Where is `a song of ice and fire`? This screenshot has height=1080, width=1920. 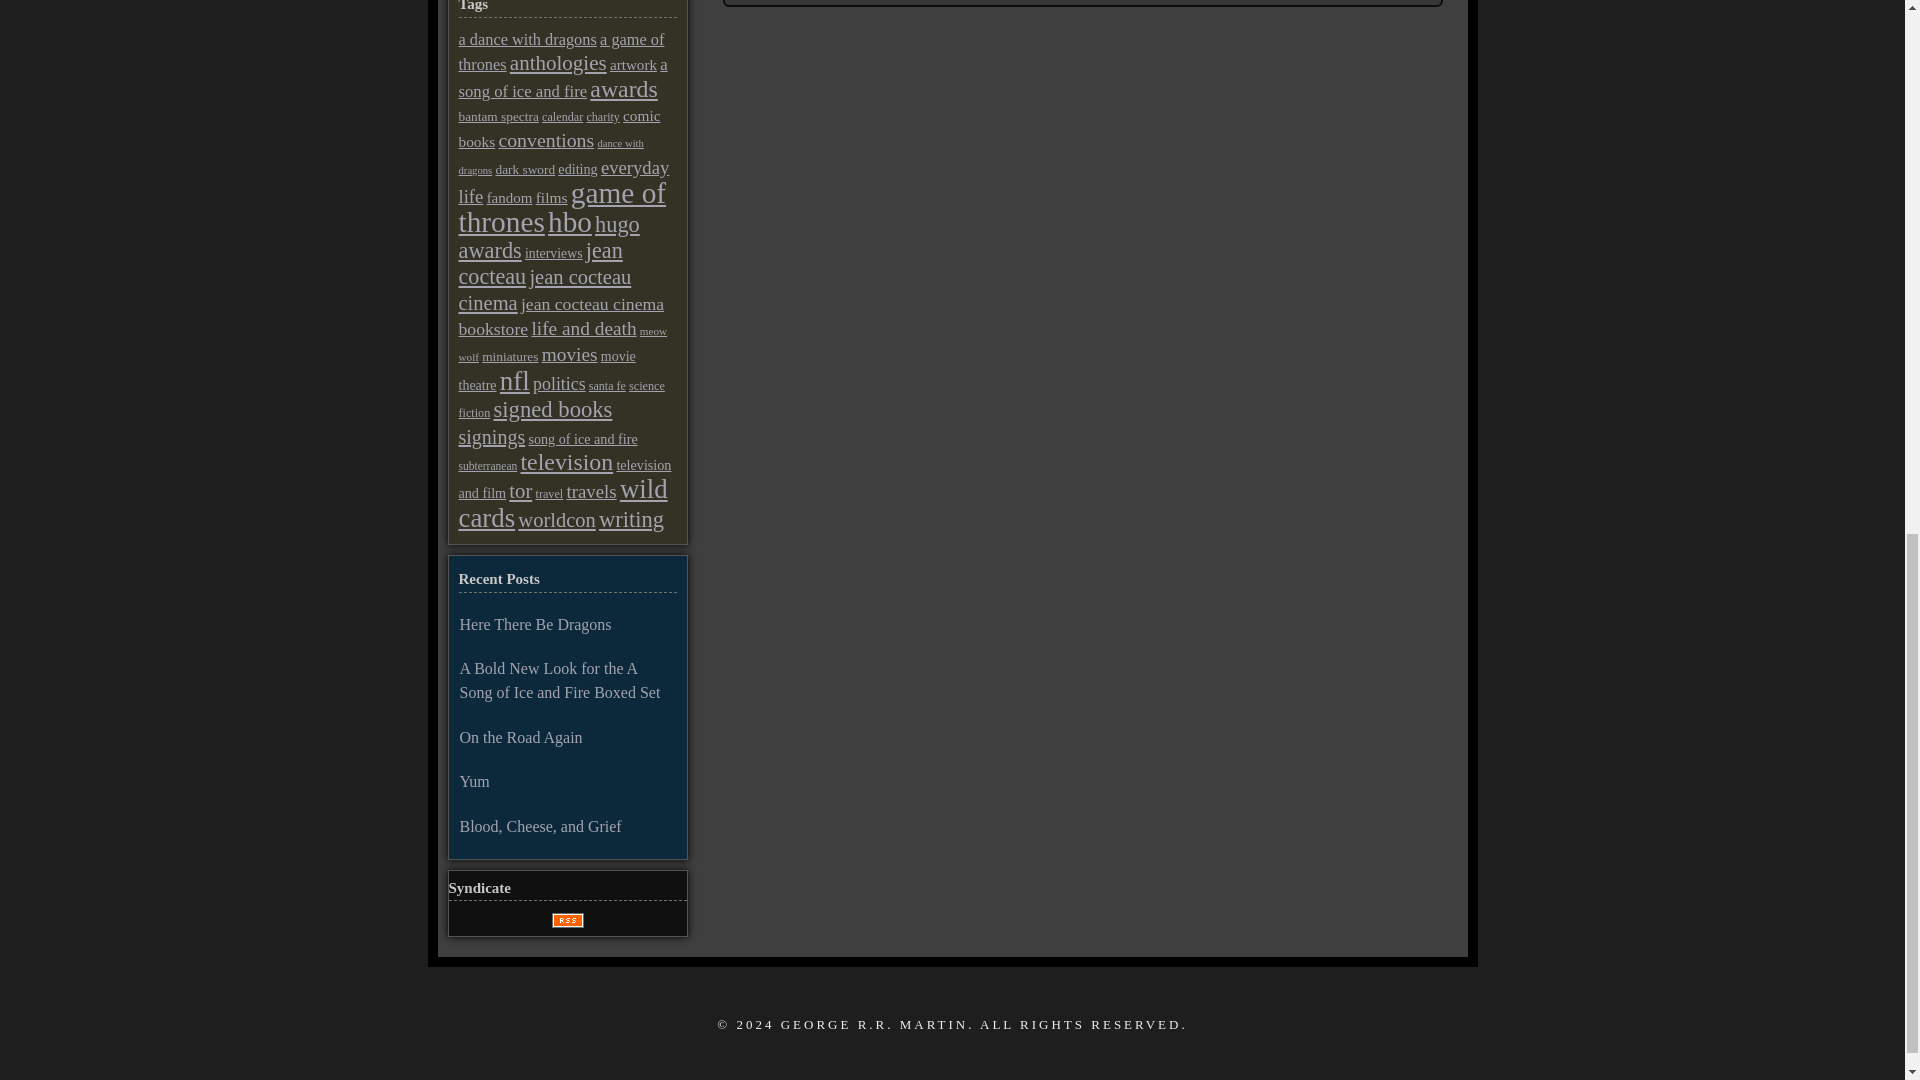
a song of ice and fire is located at coordinates (562, 78).